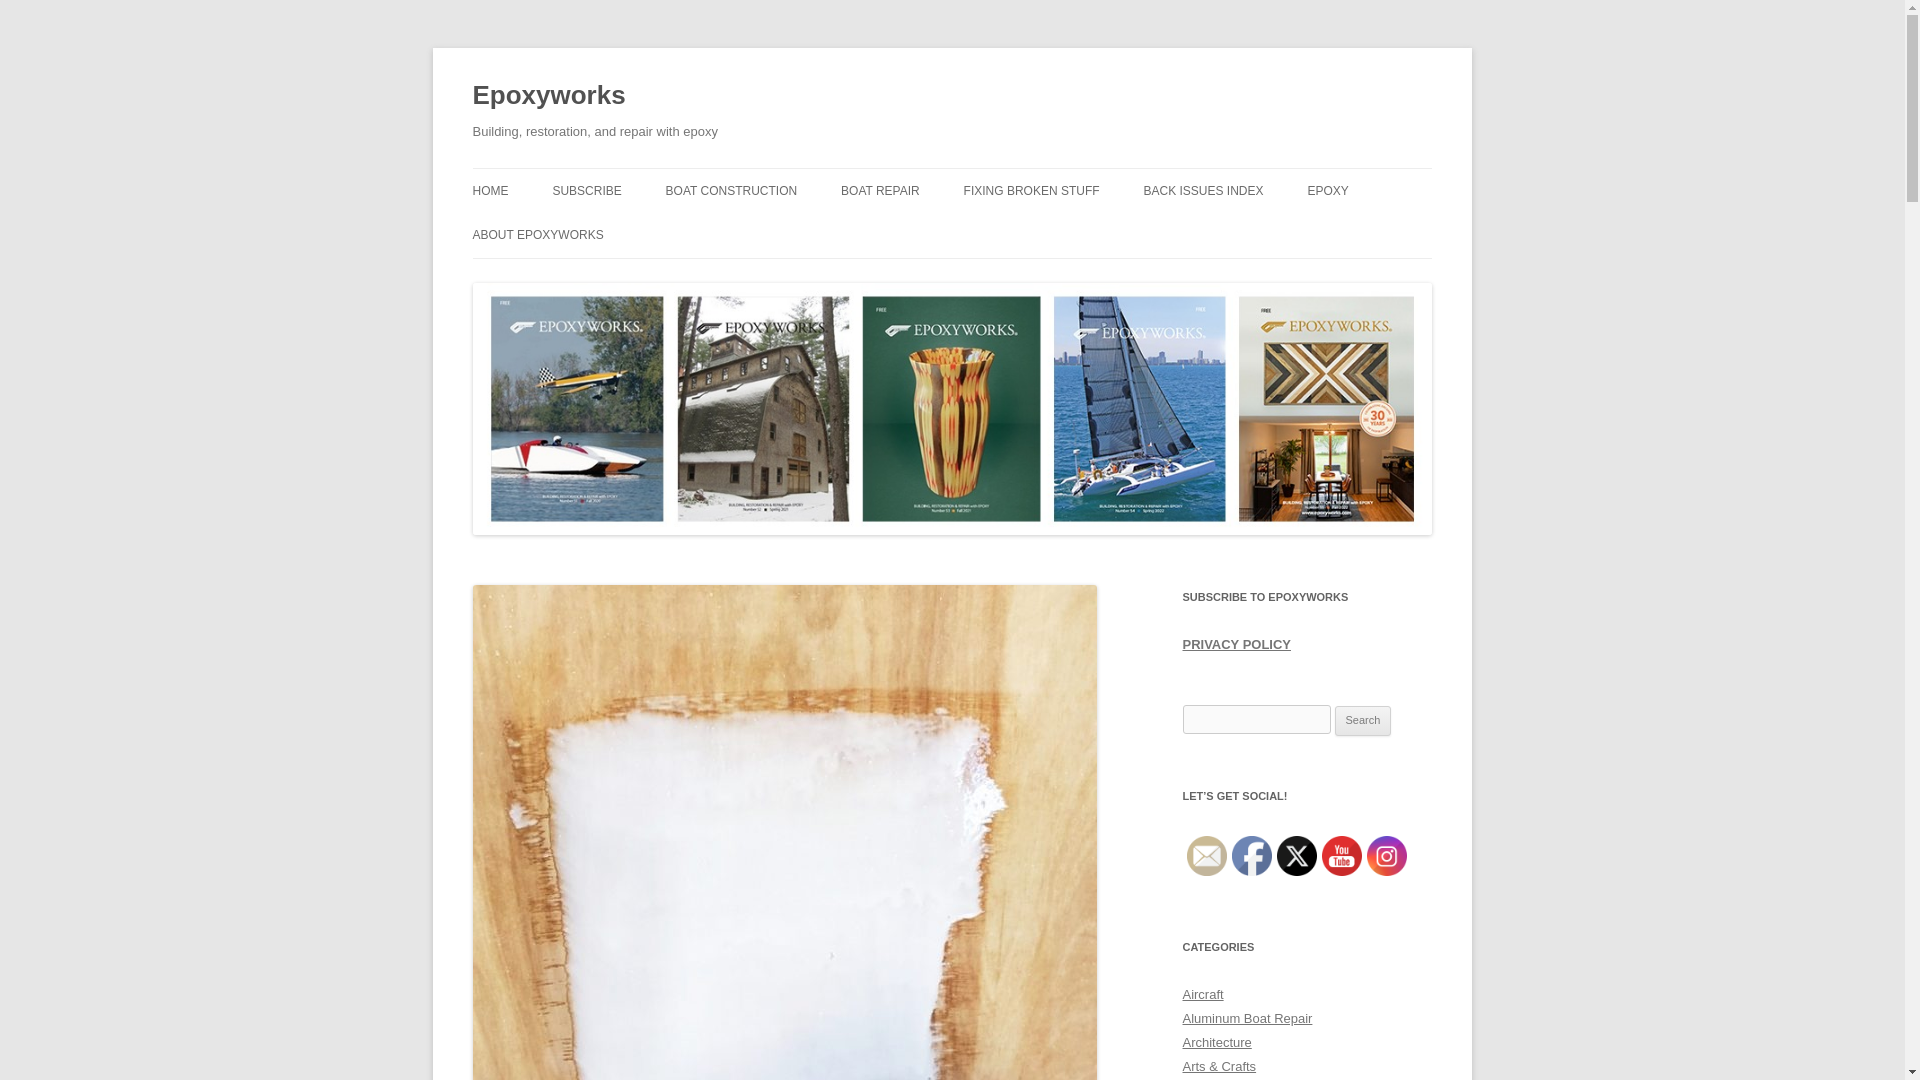  What do you see at coordinates (1385, 855) in the screenshot?
I see `Instagram` at bounding box center [1385, 855].